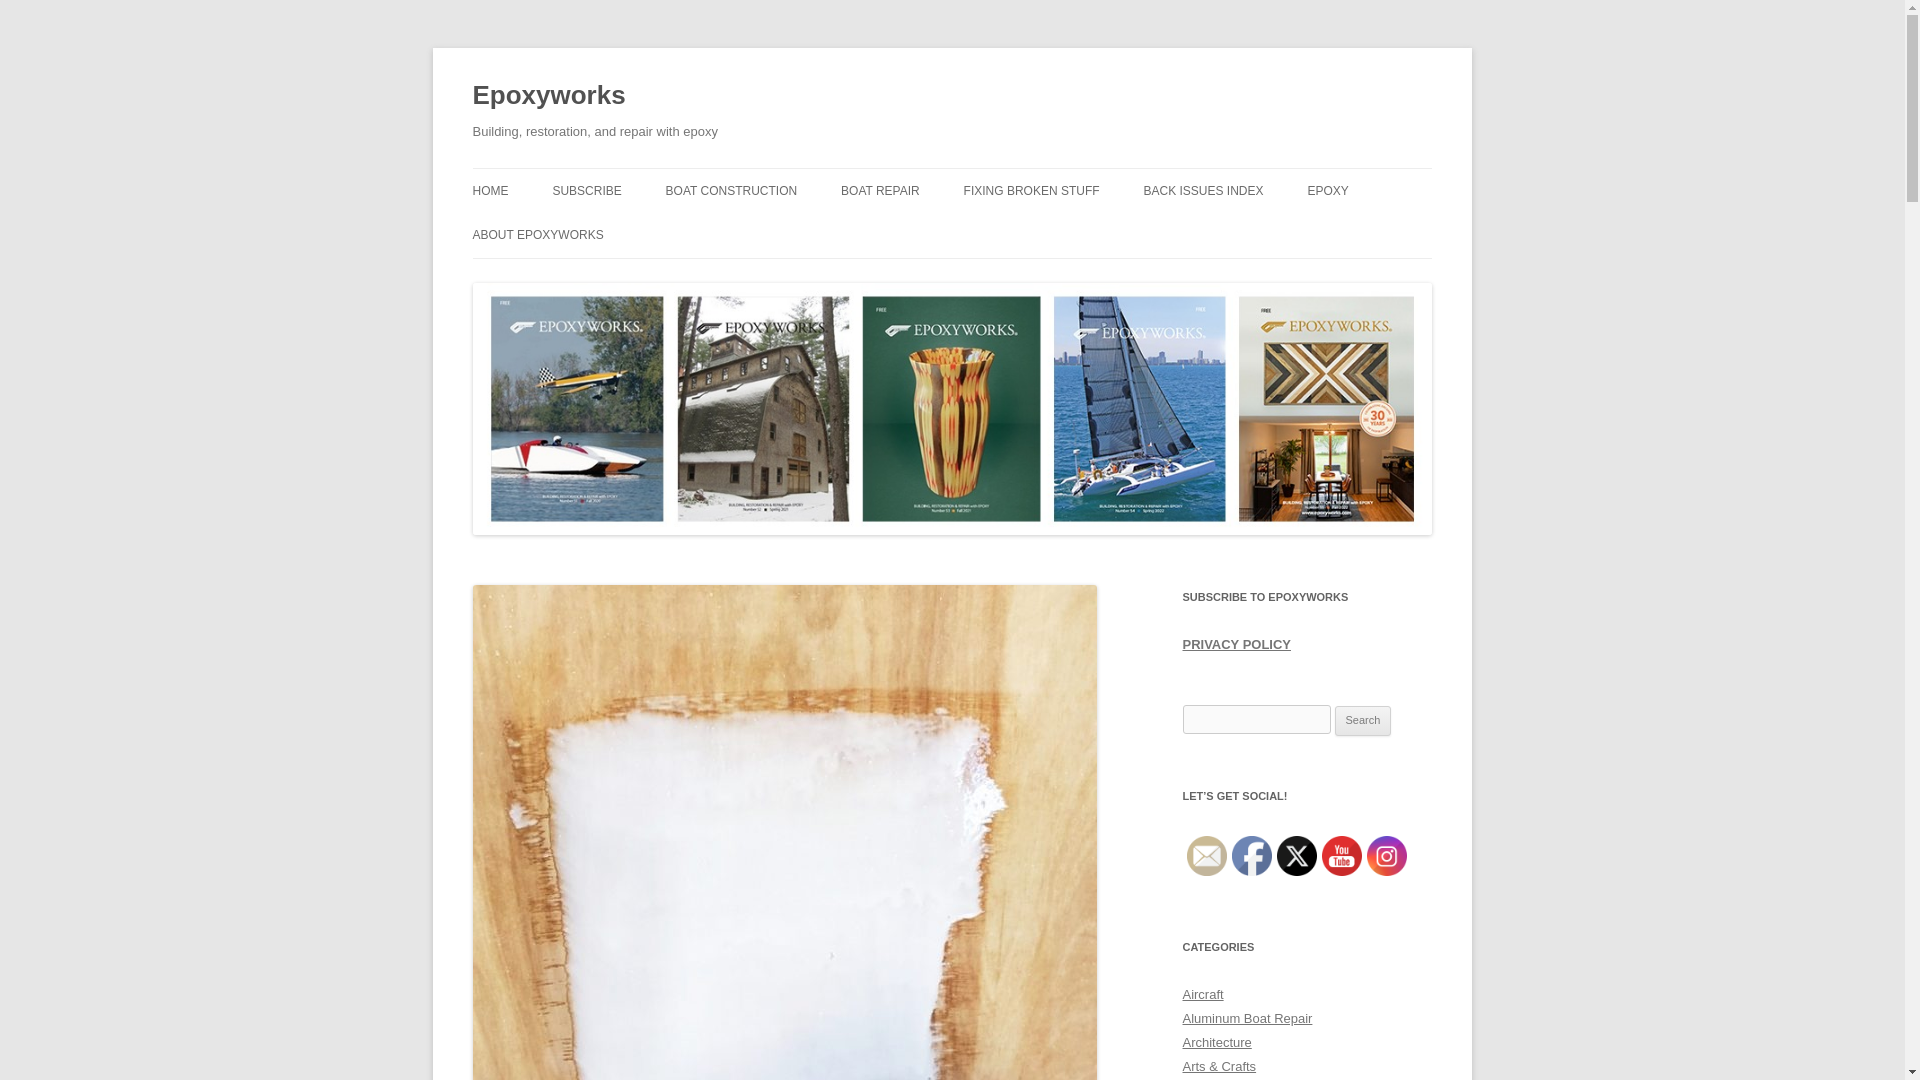  What do you see at coordinates (1385, 855) in the screenshot?
I see `Instagram` at bounding box center [1385, 855].